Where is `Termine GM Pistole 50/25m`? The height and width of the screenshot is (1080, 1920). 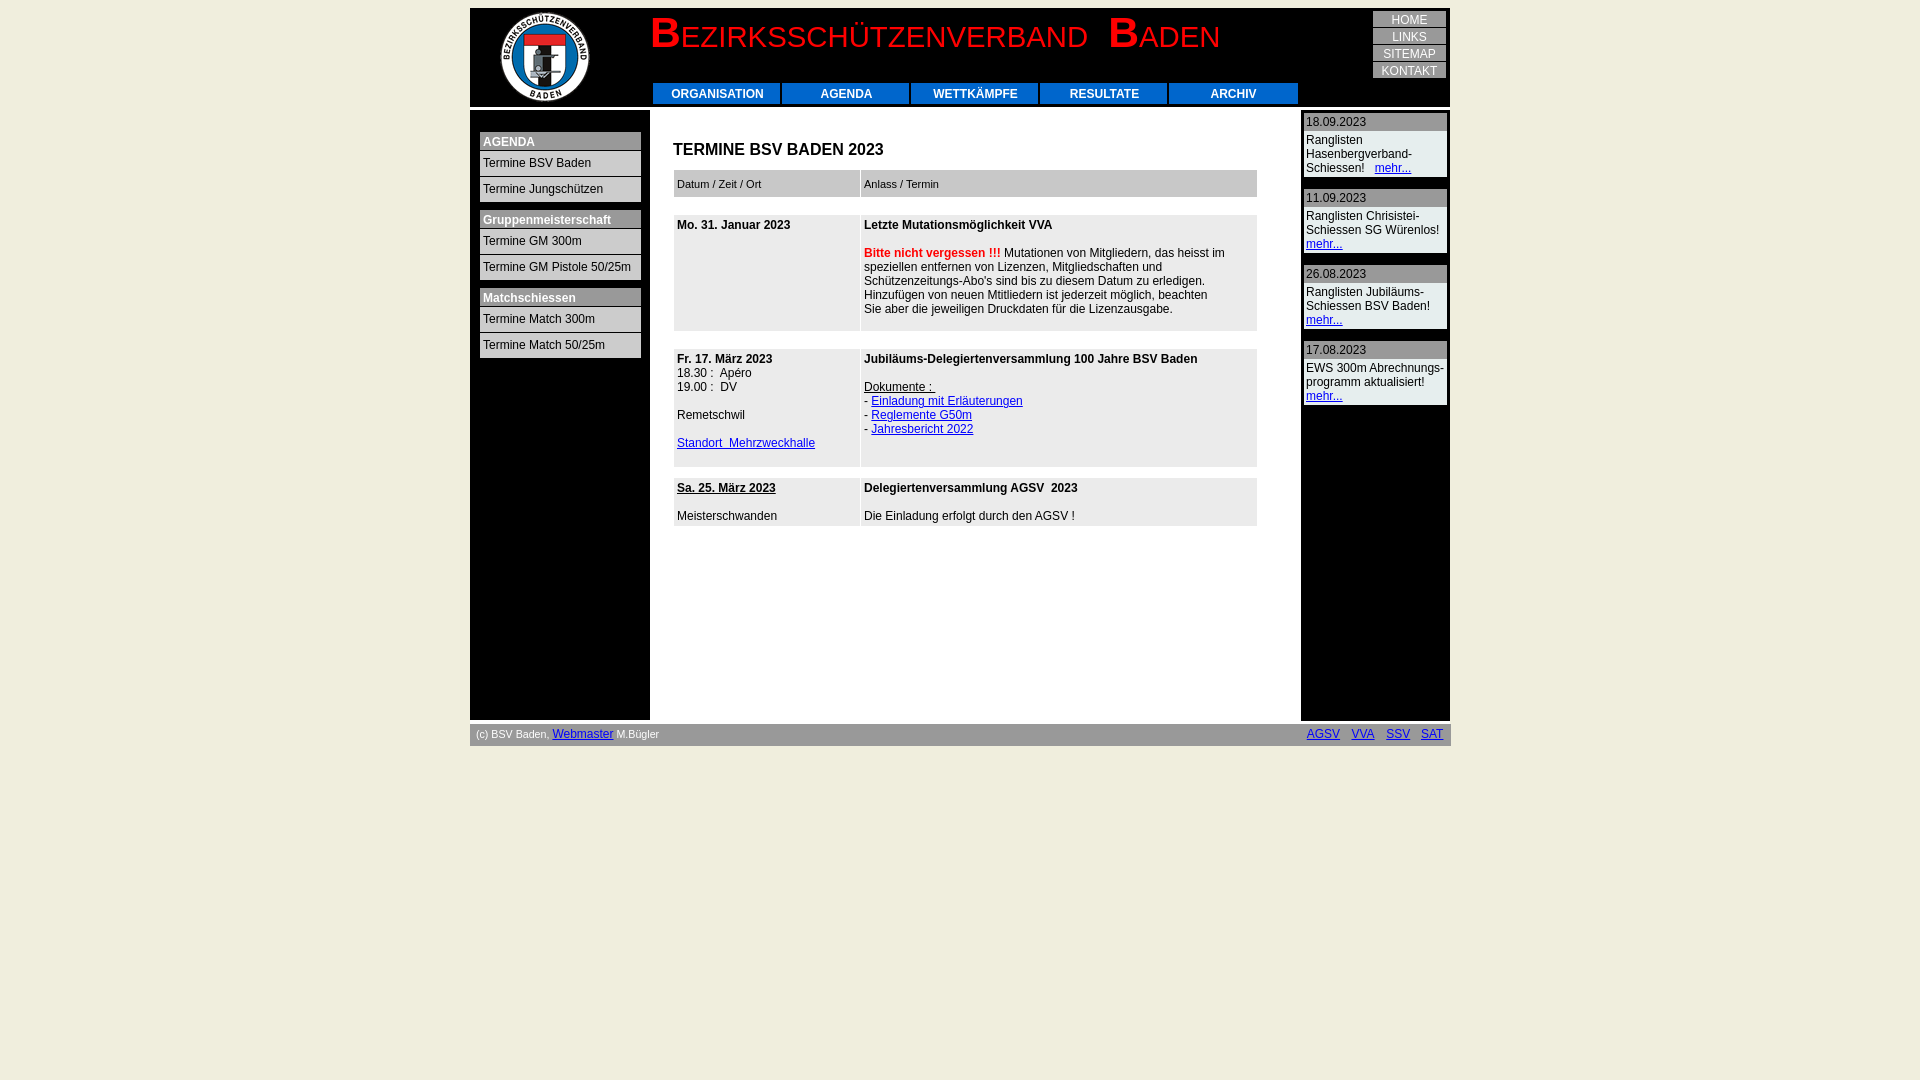 Termine GM Pistole 50/25m is located at coordinates (560, 268).